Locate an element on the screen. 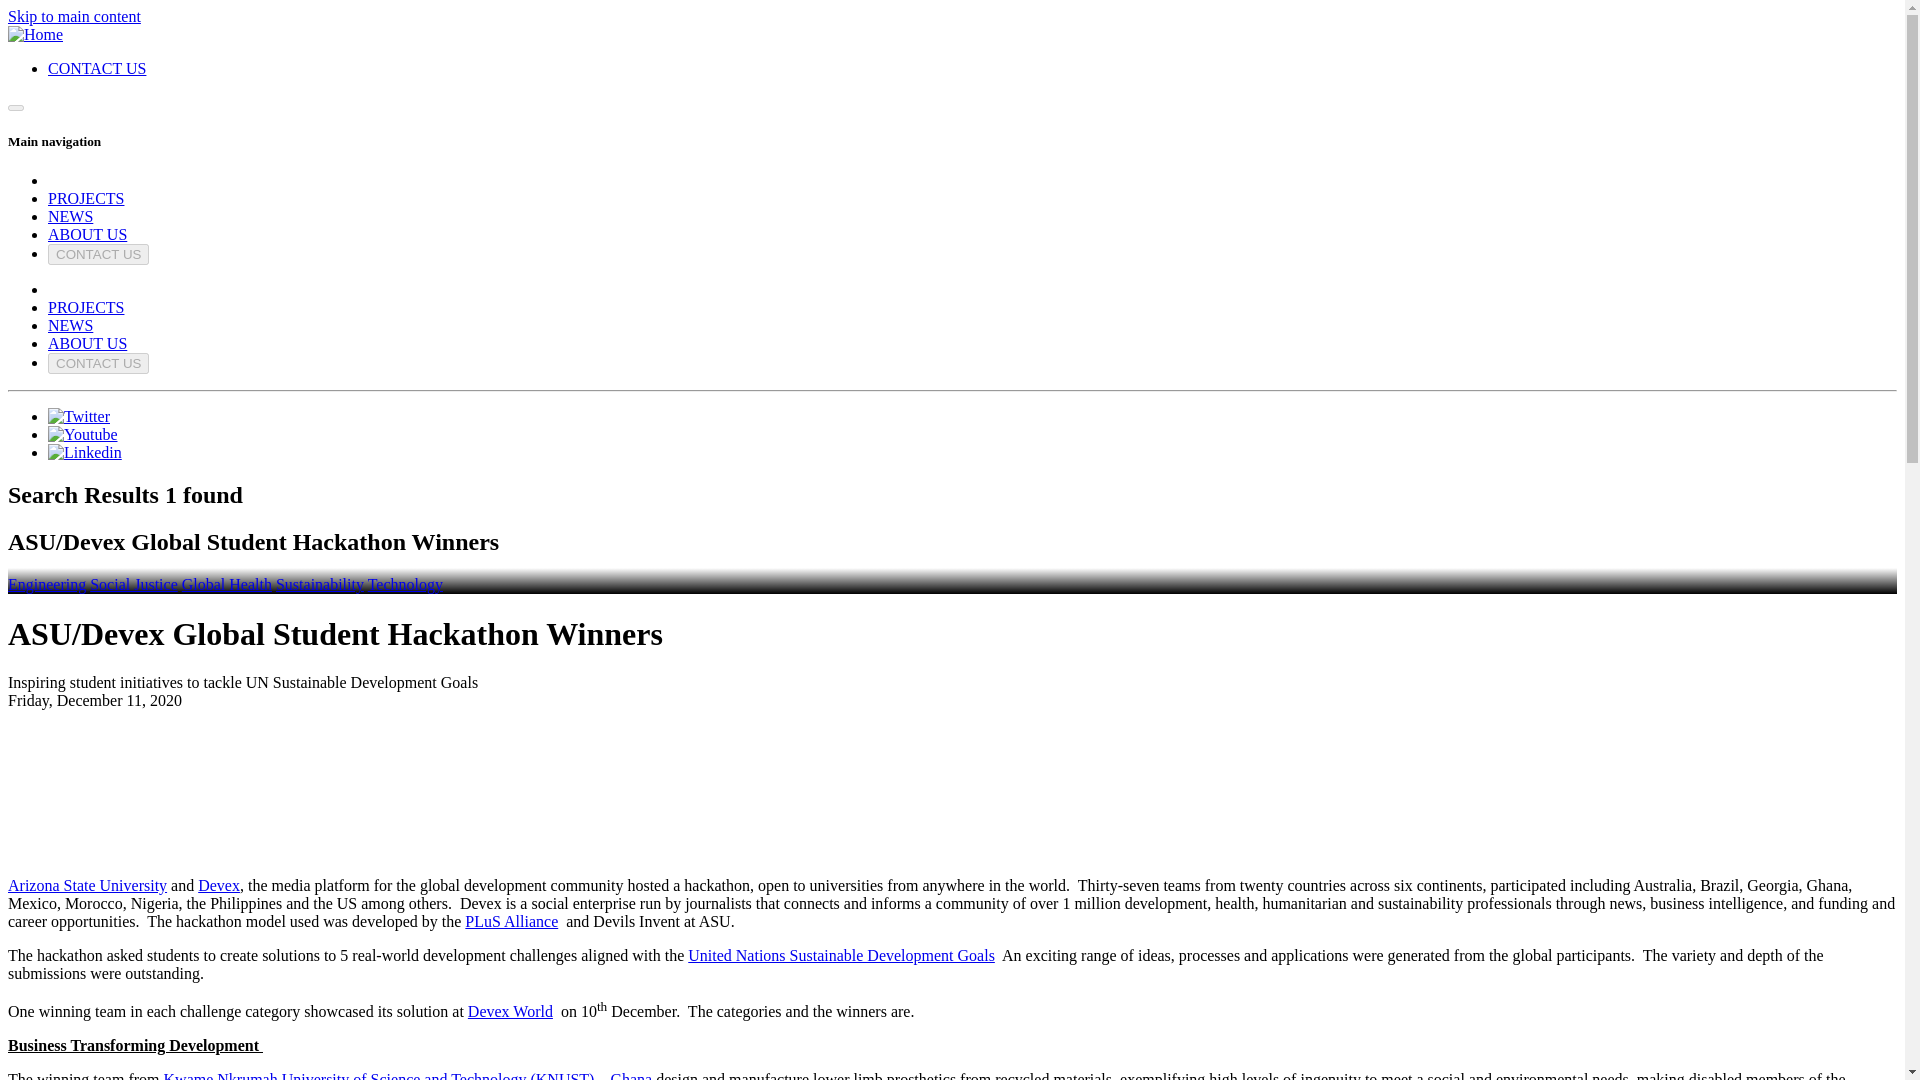 This screenshot has width=1920, height=1080. Technology is located at coordinates (406, 584).